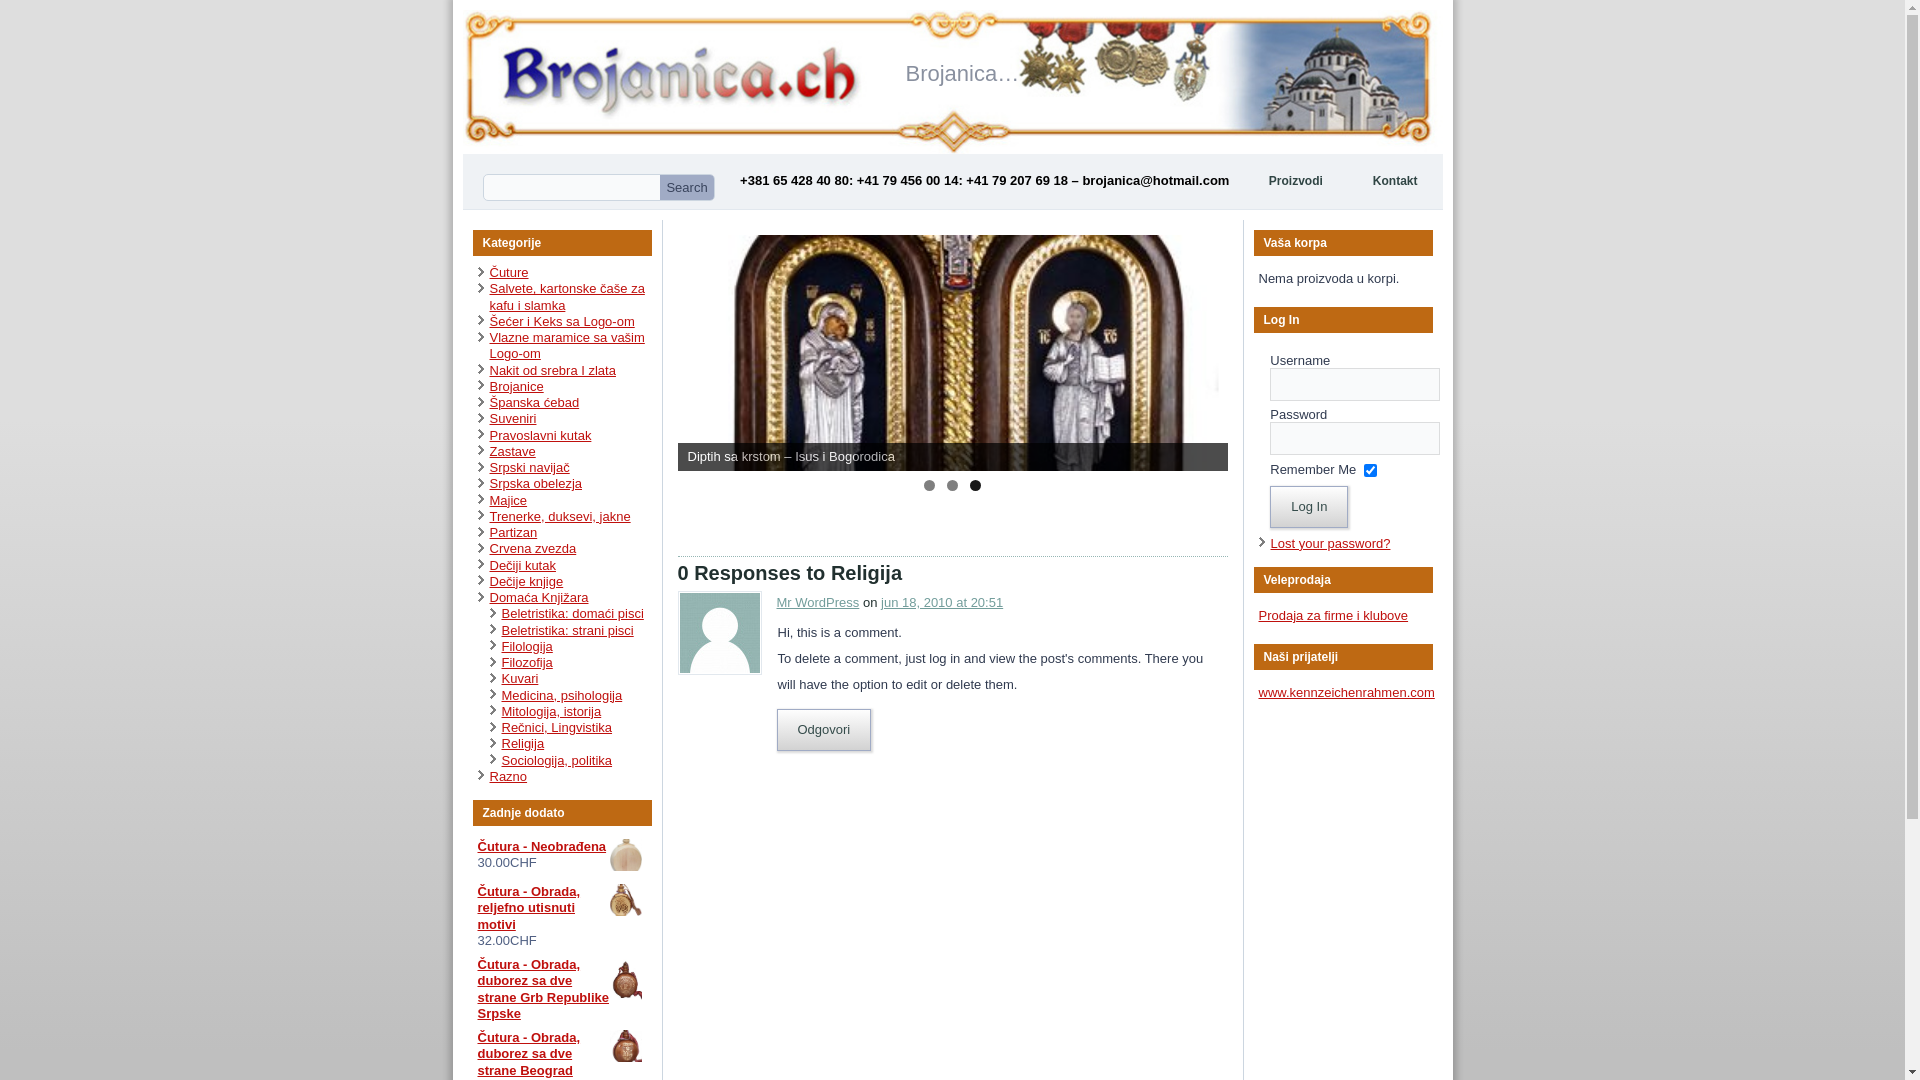 The image size is (1920, 1080). What do you see at coordinates (1330, 544) in the screenshot?
I see `Lost your password?` at bounding box center [1330, 544].